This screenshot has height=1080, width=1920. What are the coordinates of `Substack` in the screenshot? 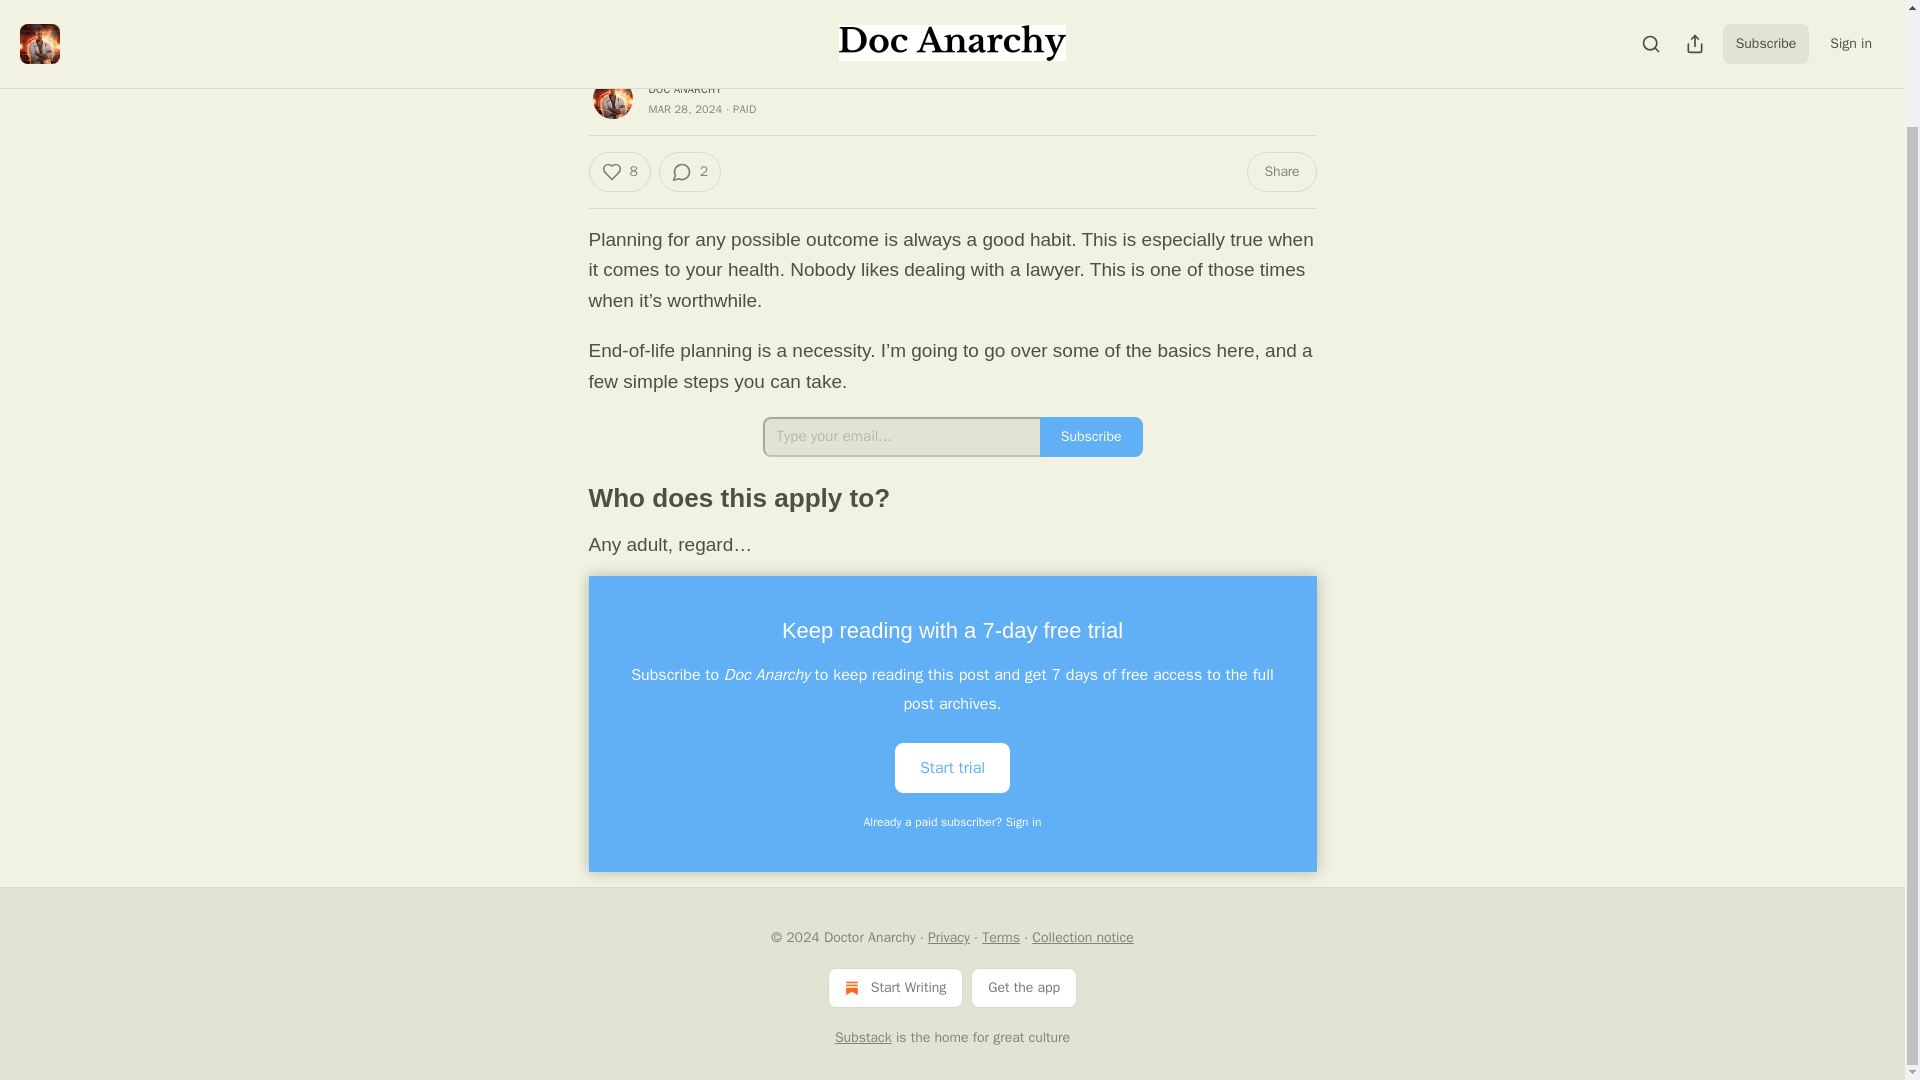 It's located at (864, 1038).